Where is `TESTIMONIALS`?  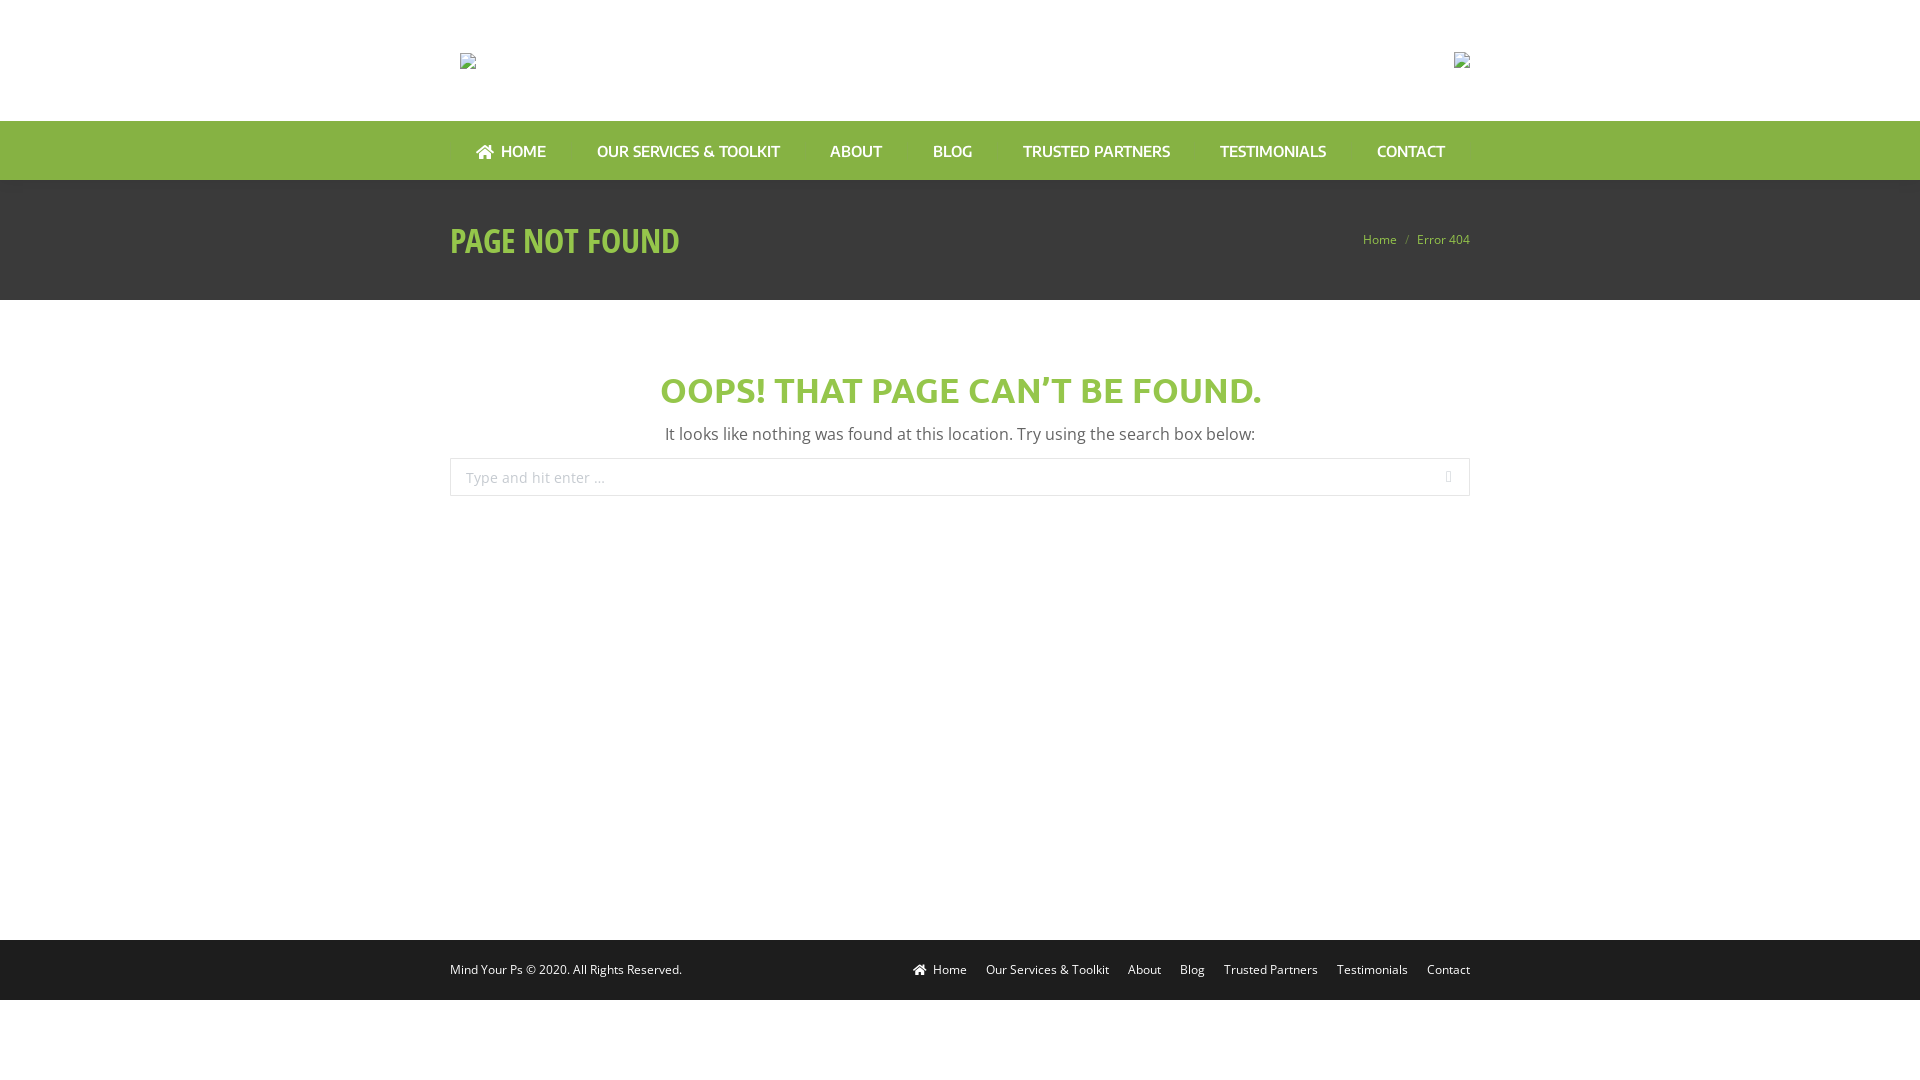
TESTIMONIALS is located at coordinates (1273, 152).